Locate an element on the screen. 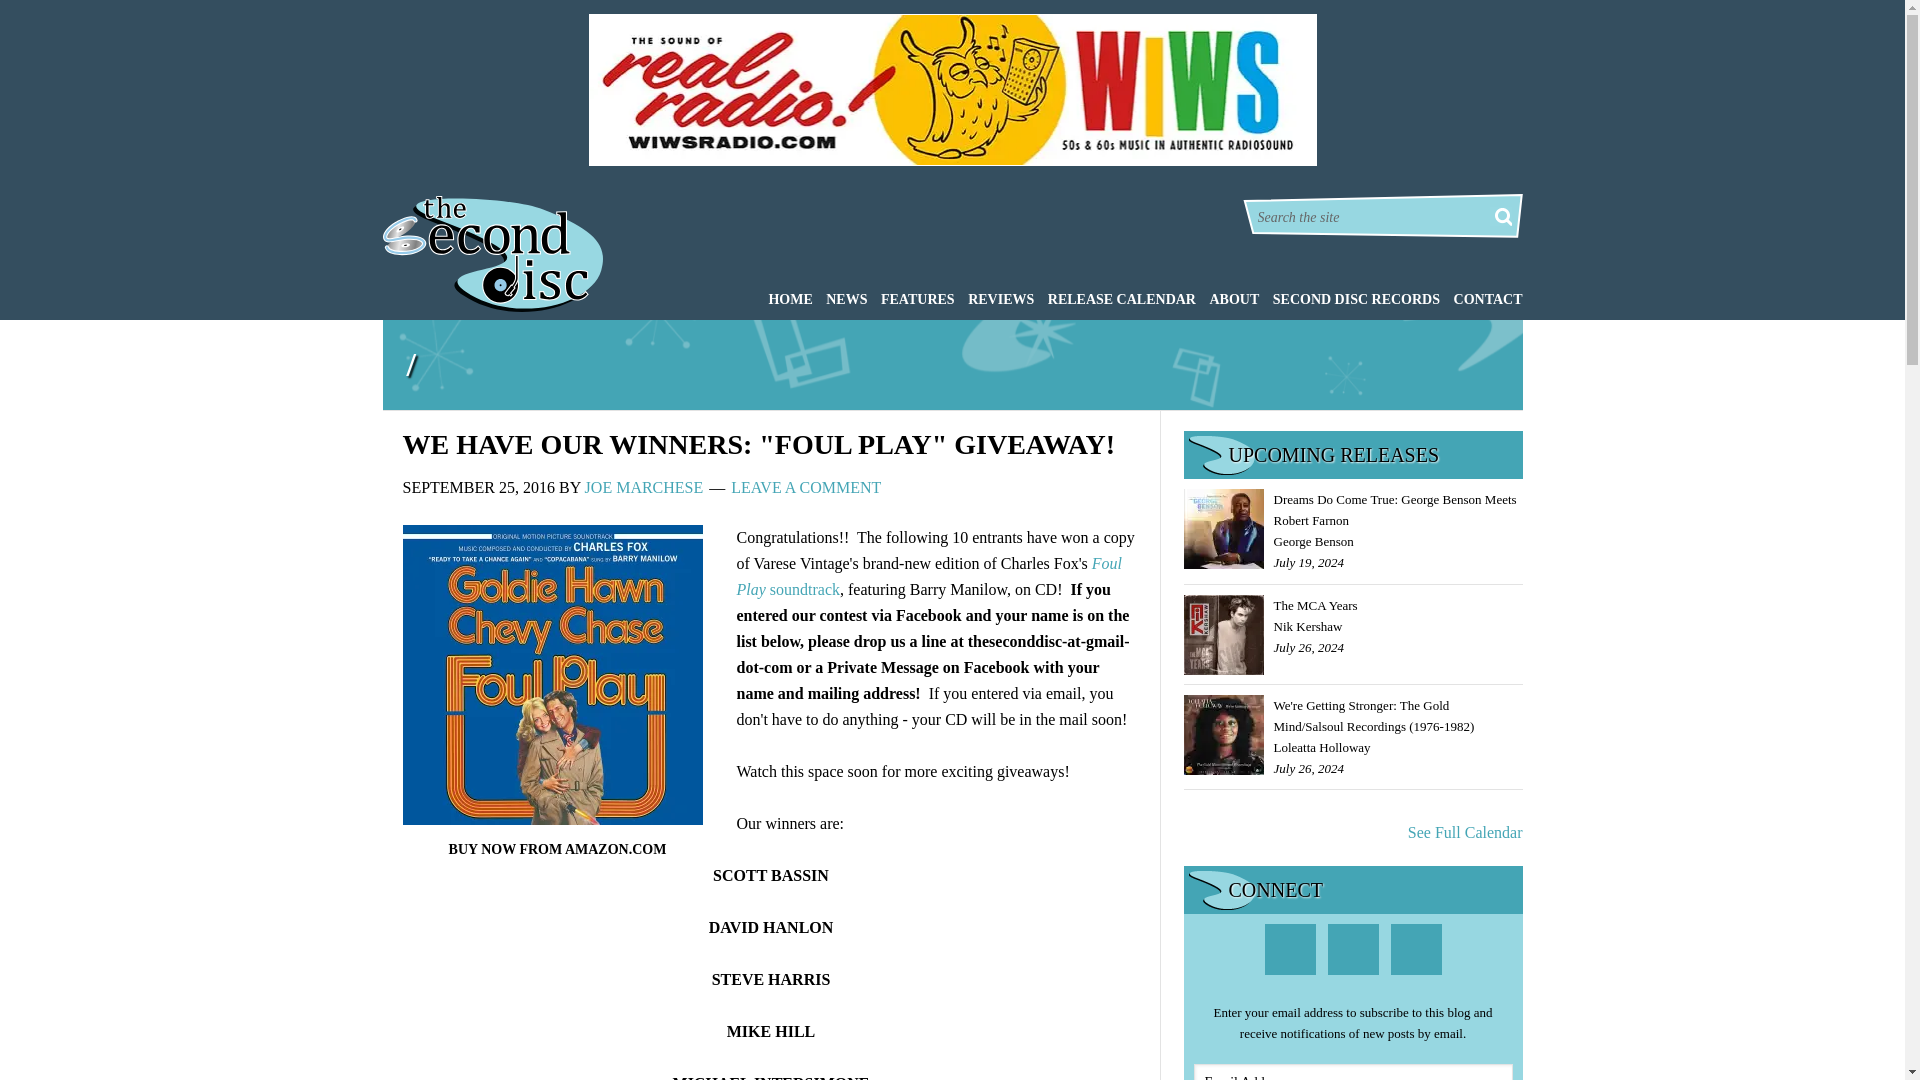 This screenshot has height=1080, width=1920. FEATURES is located at coordinates (912, 298).